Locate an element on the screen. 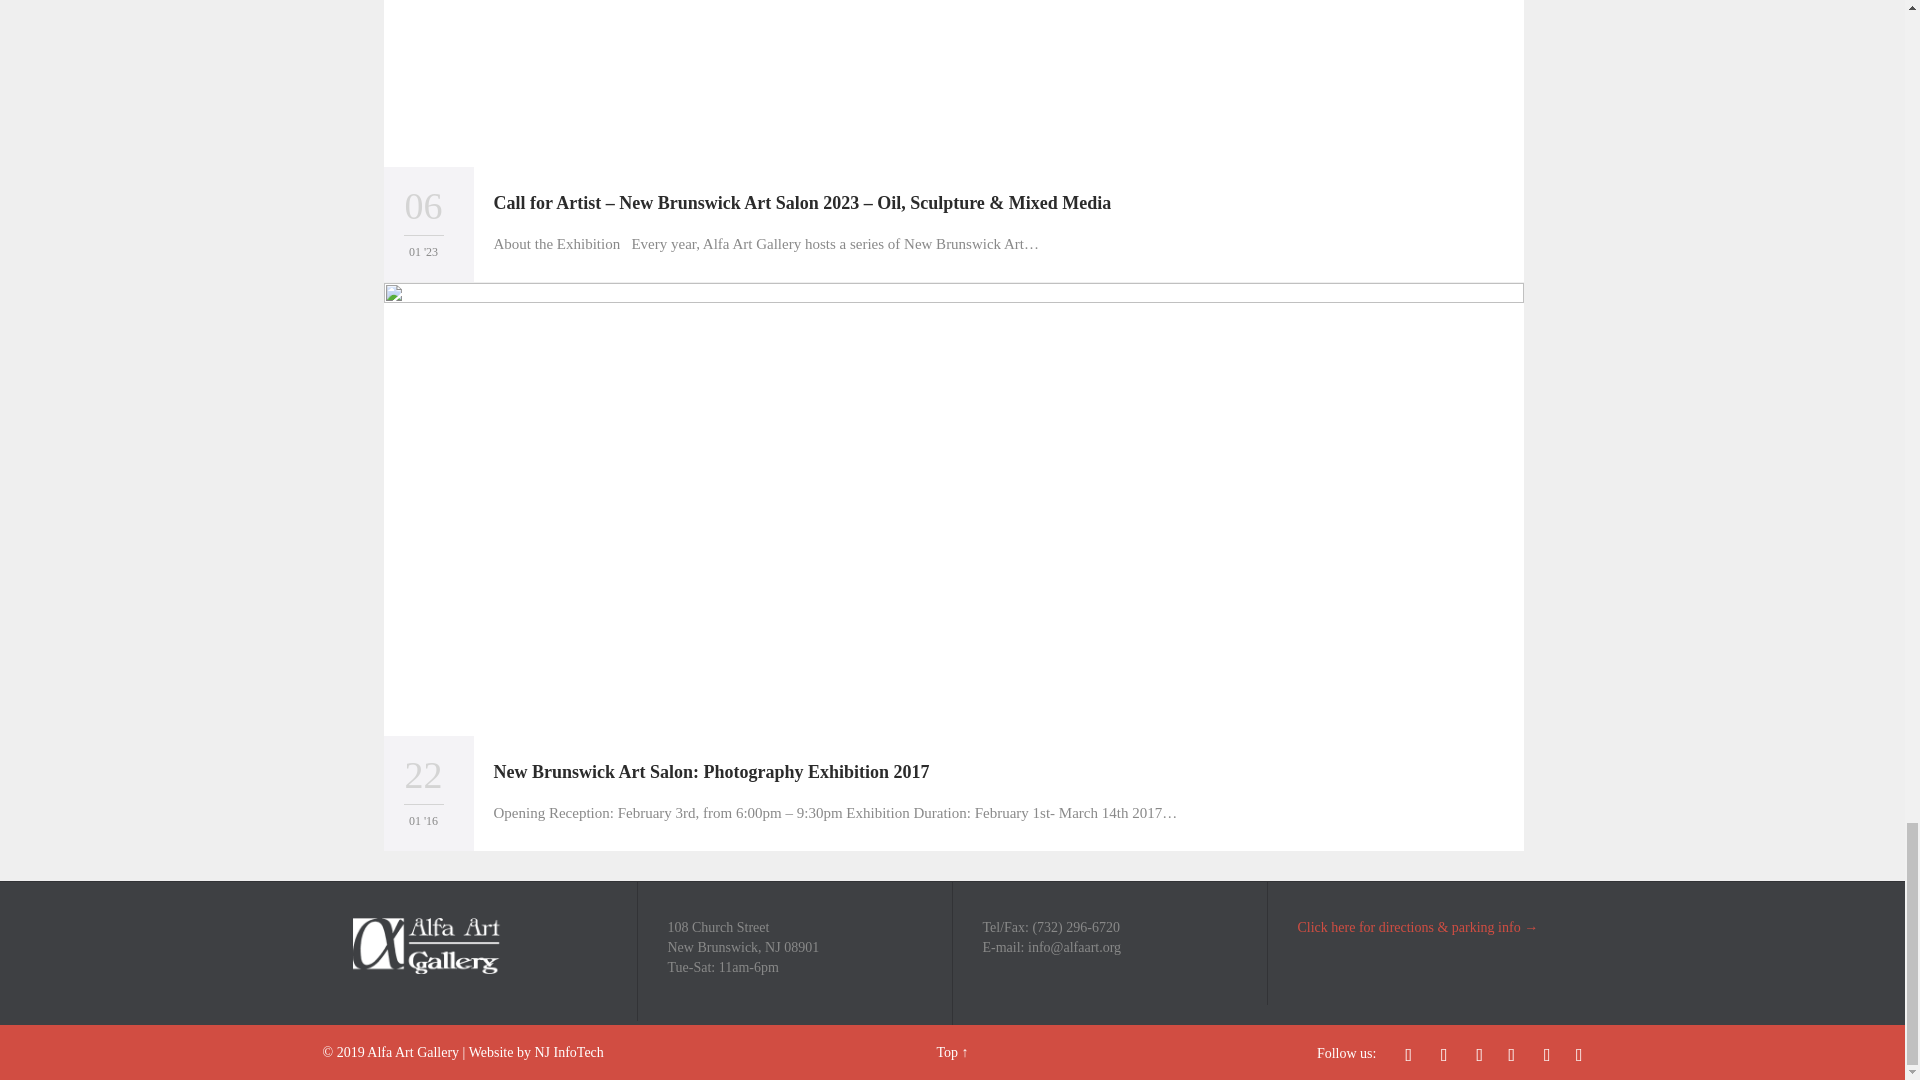 This screenshot has width=1920, height=1080. Top is located at coordinates (947, 1052).